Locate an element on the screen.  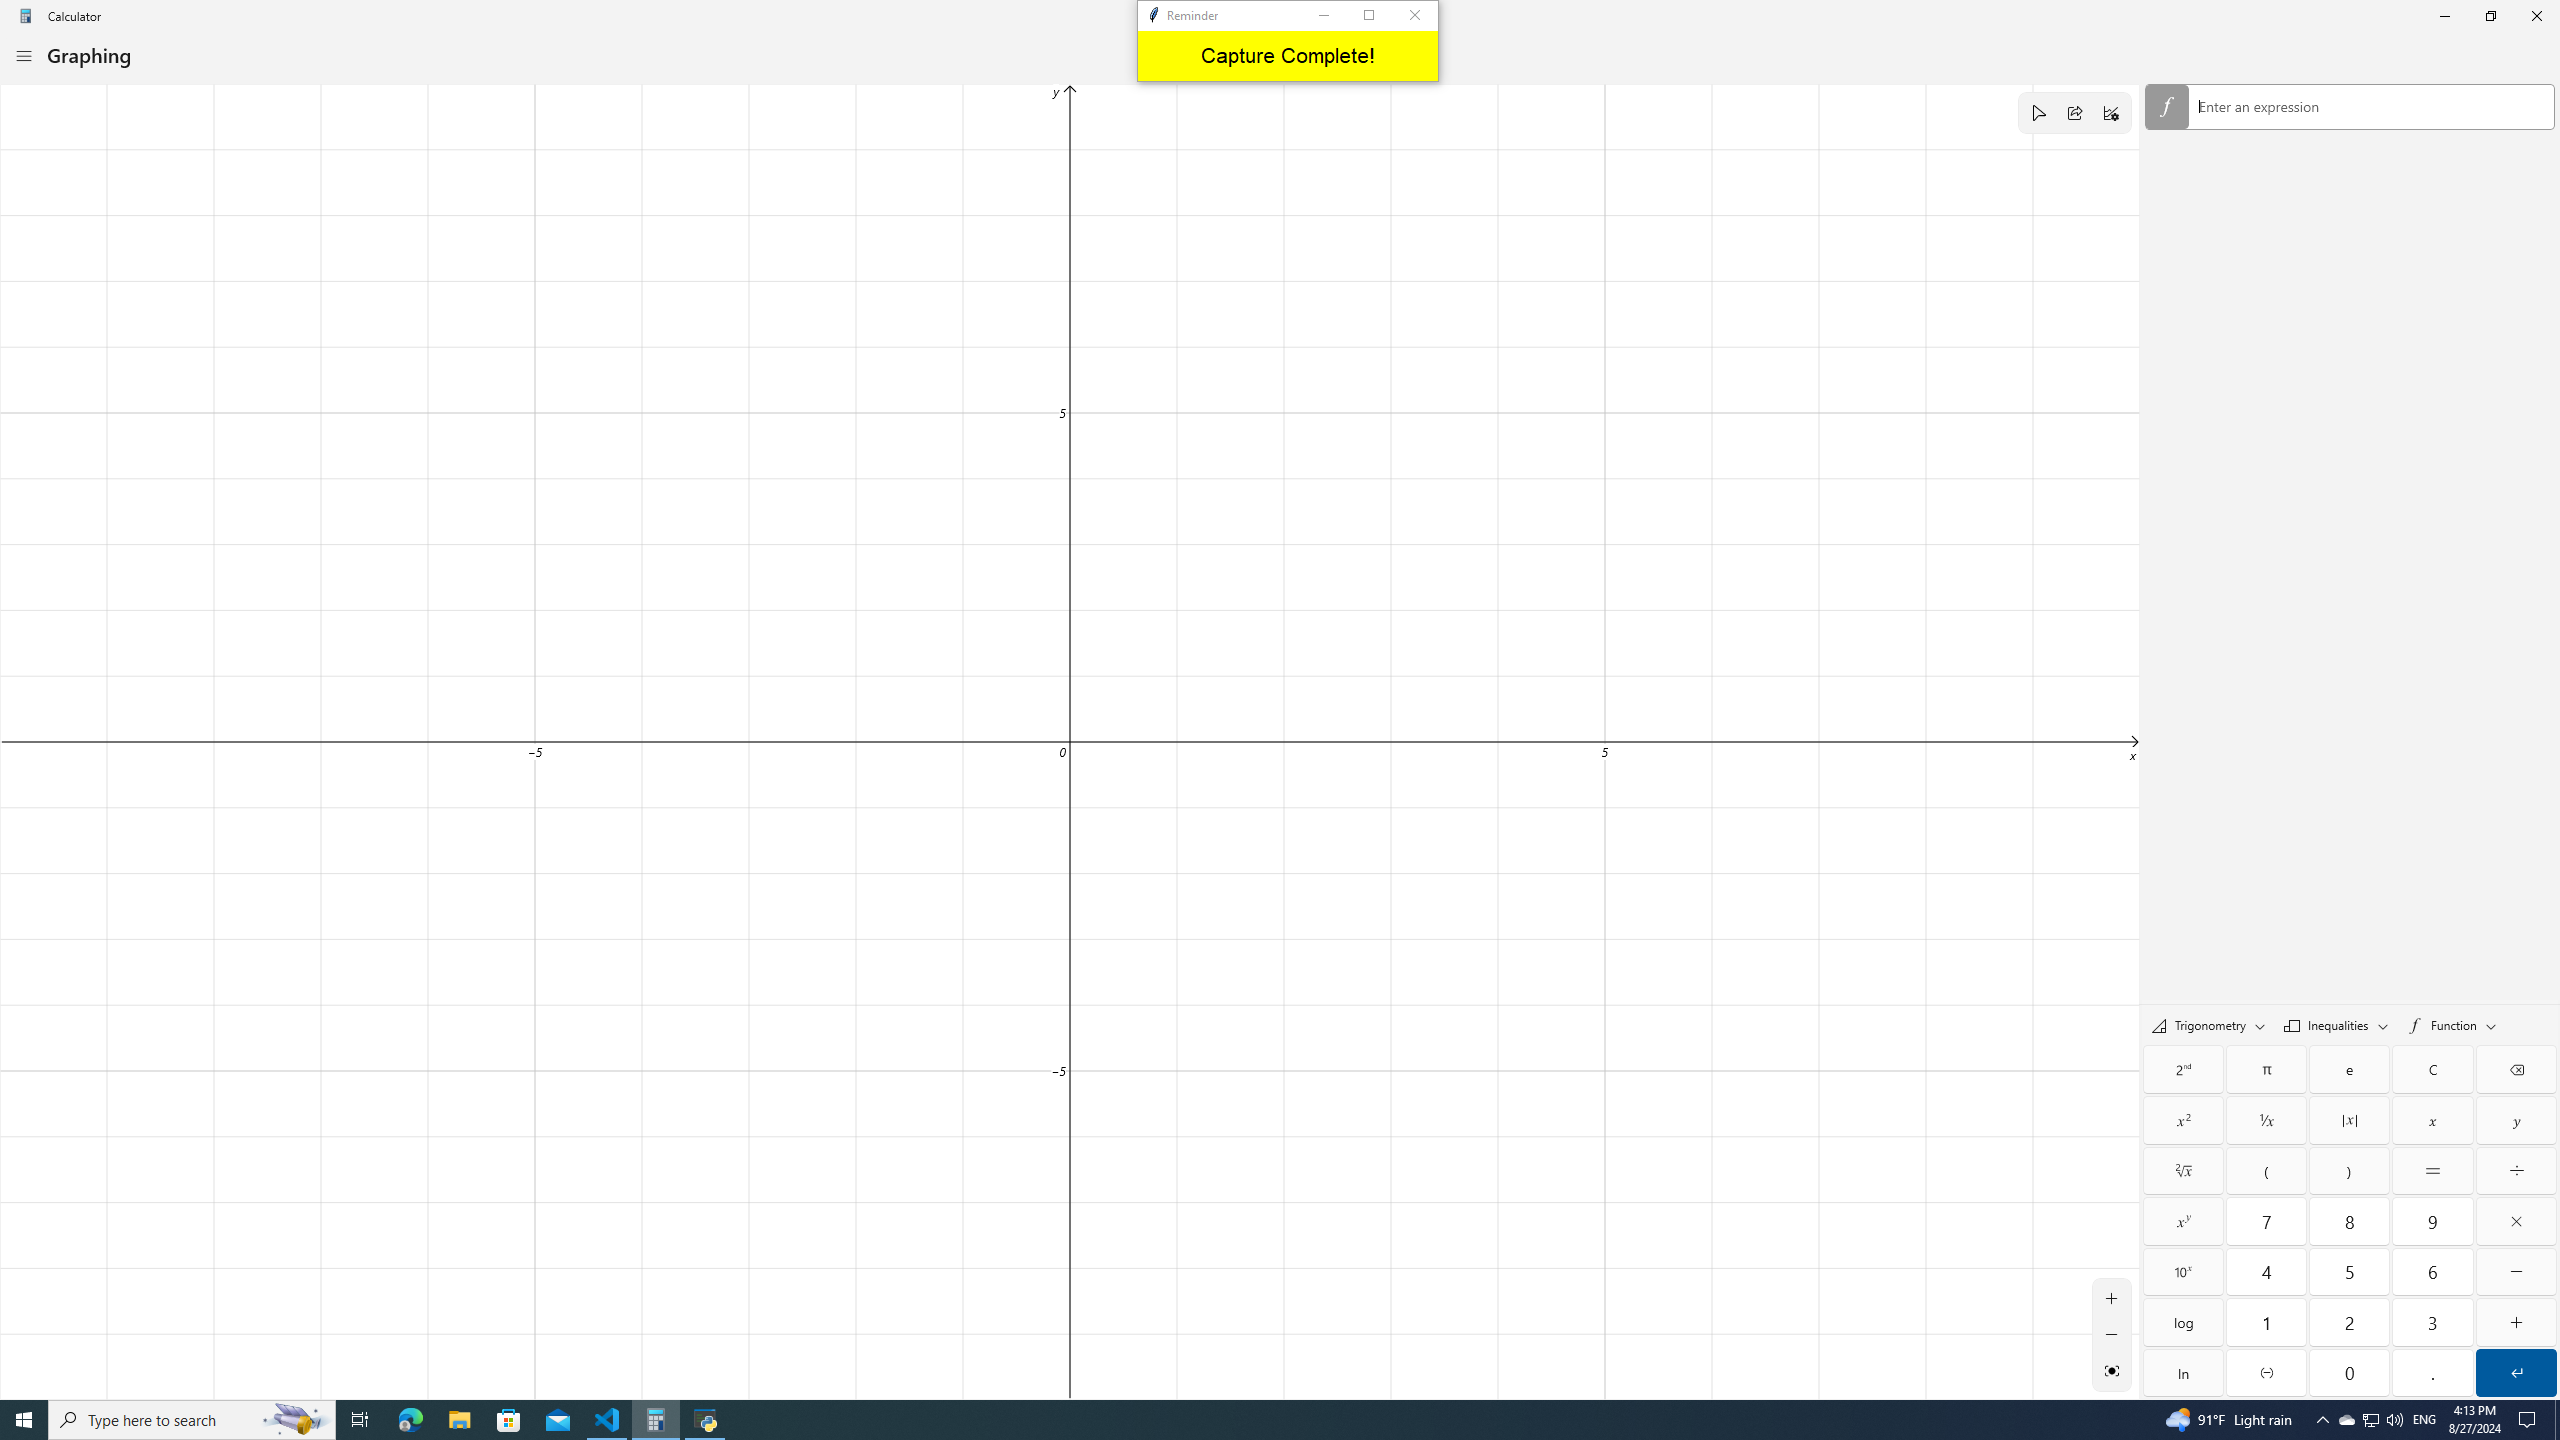
Six is located at coordinates (2432, 1272).